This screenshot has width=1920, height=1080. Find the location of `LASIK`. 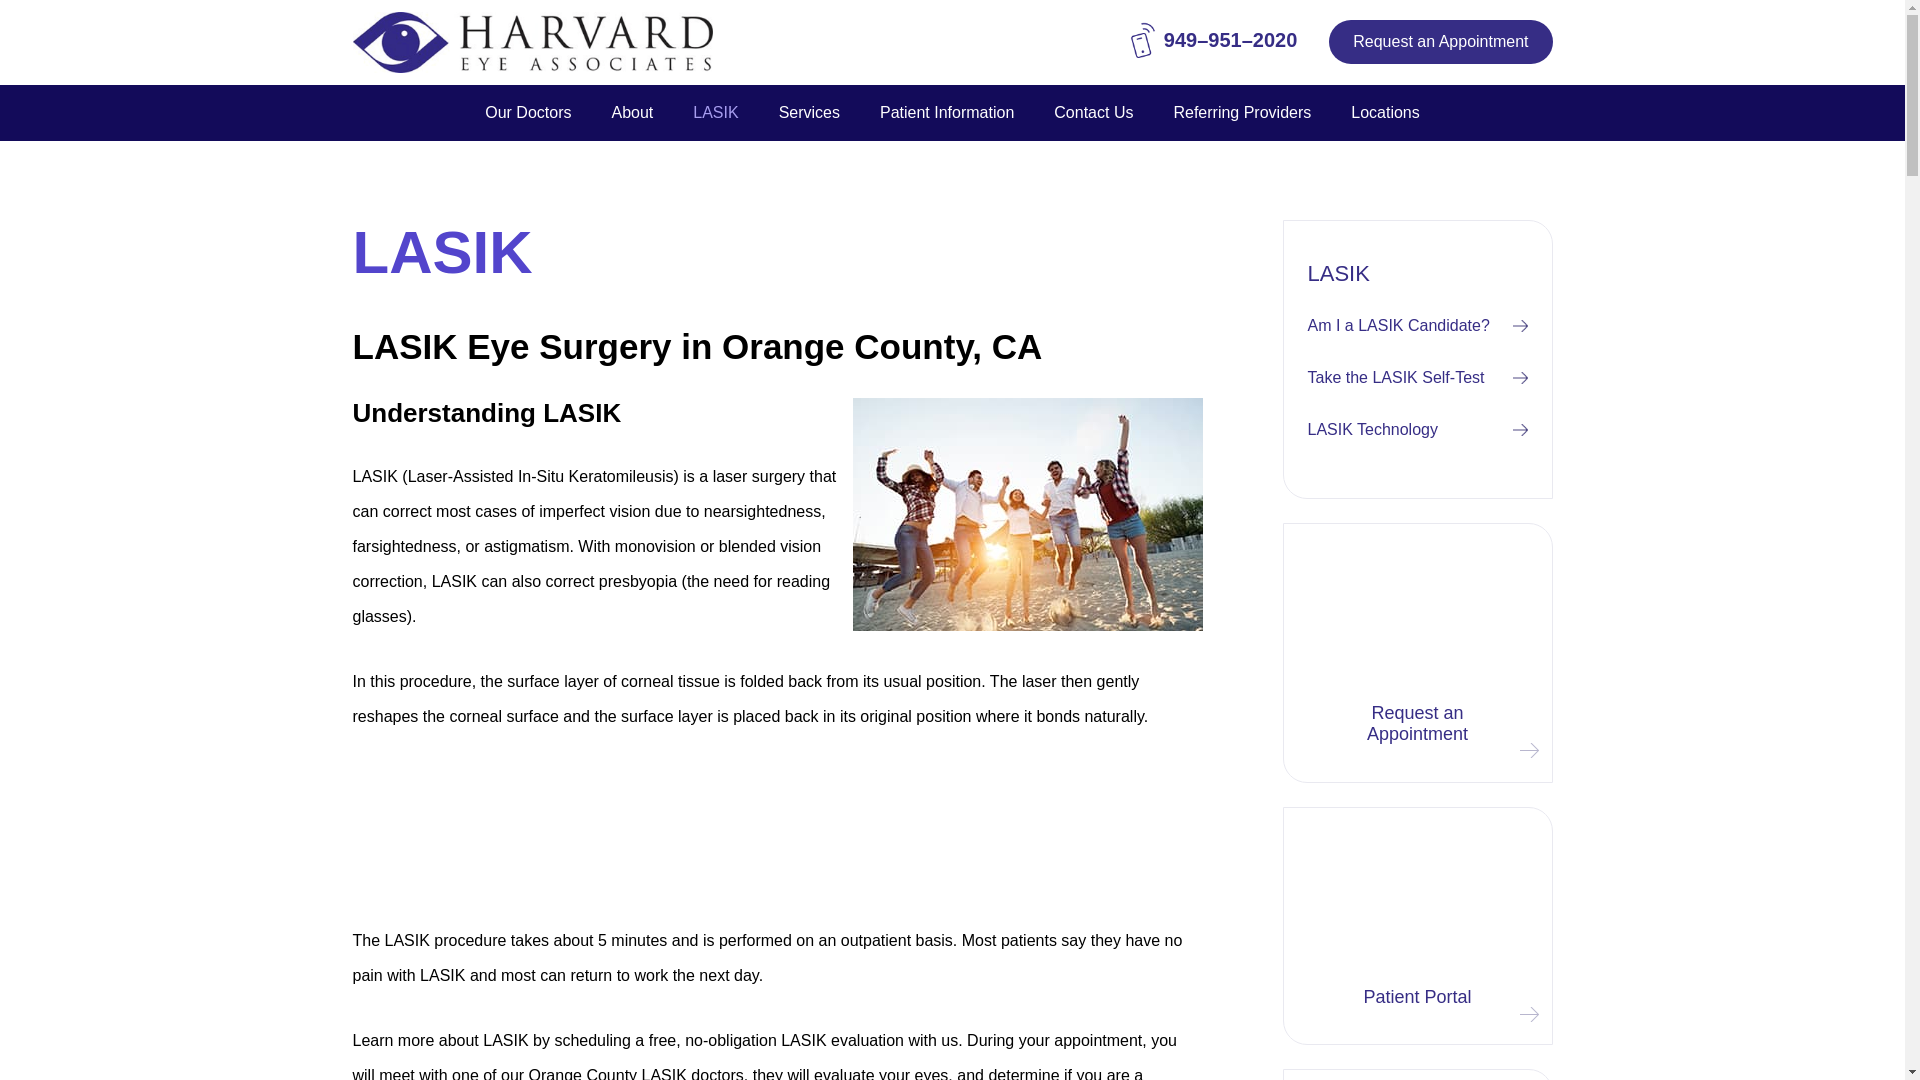

LASIK is located at coordinates (716, 113).